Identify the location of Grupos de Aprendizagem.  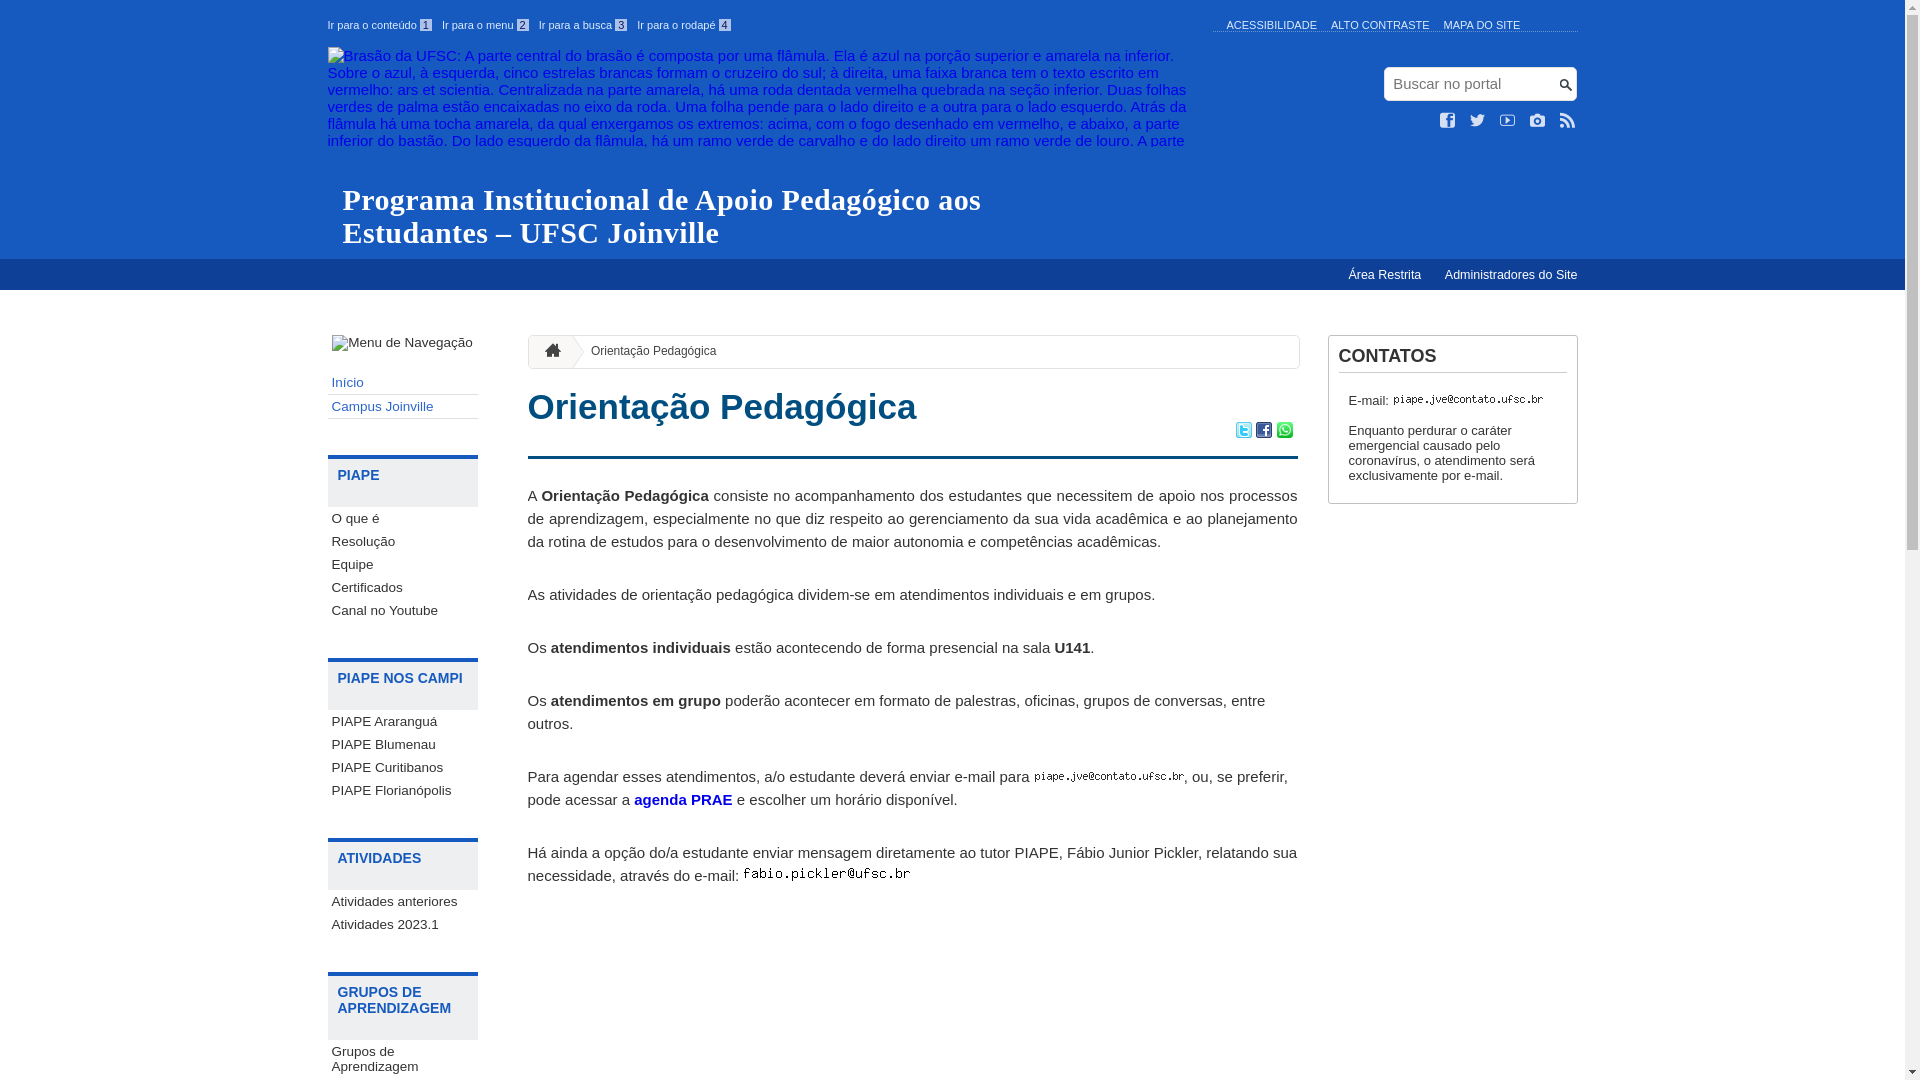
(403, 1059).